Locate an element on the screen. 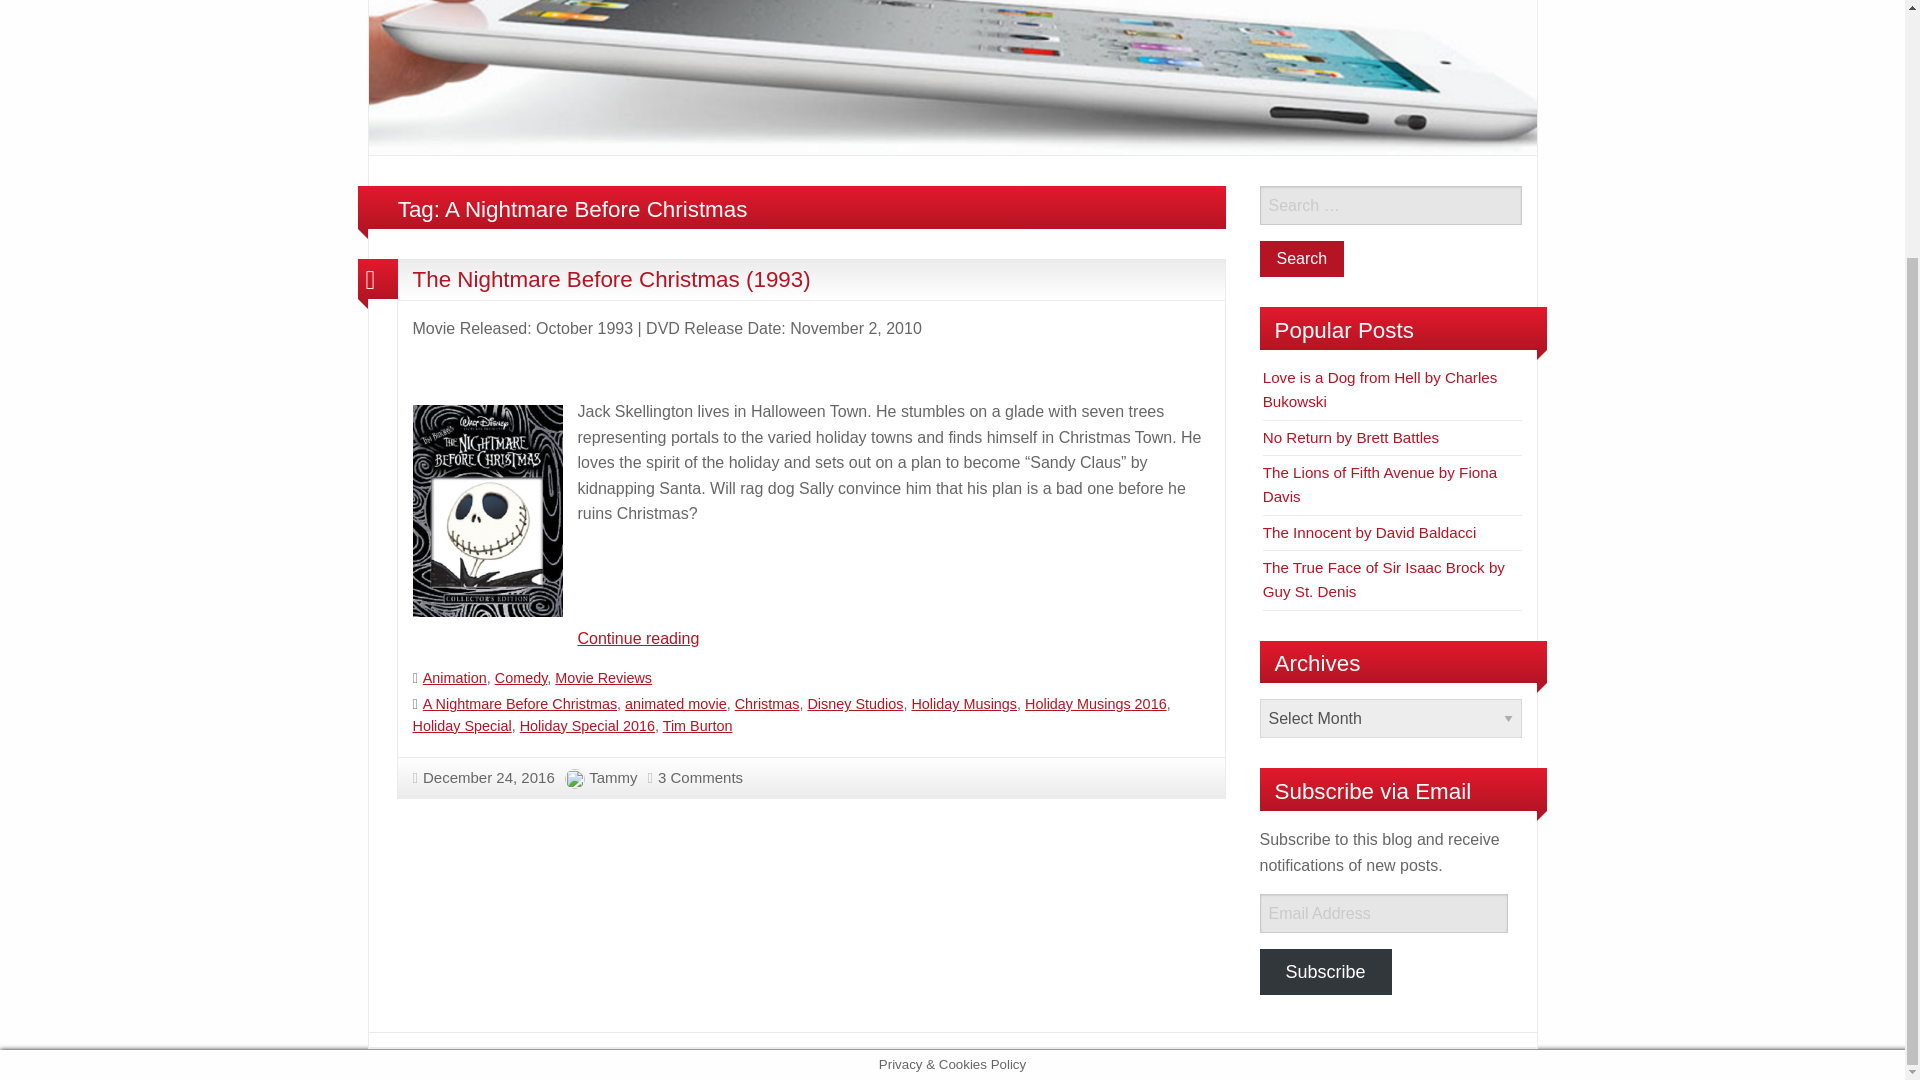  Search is located at coordinates (1302, 258).